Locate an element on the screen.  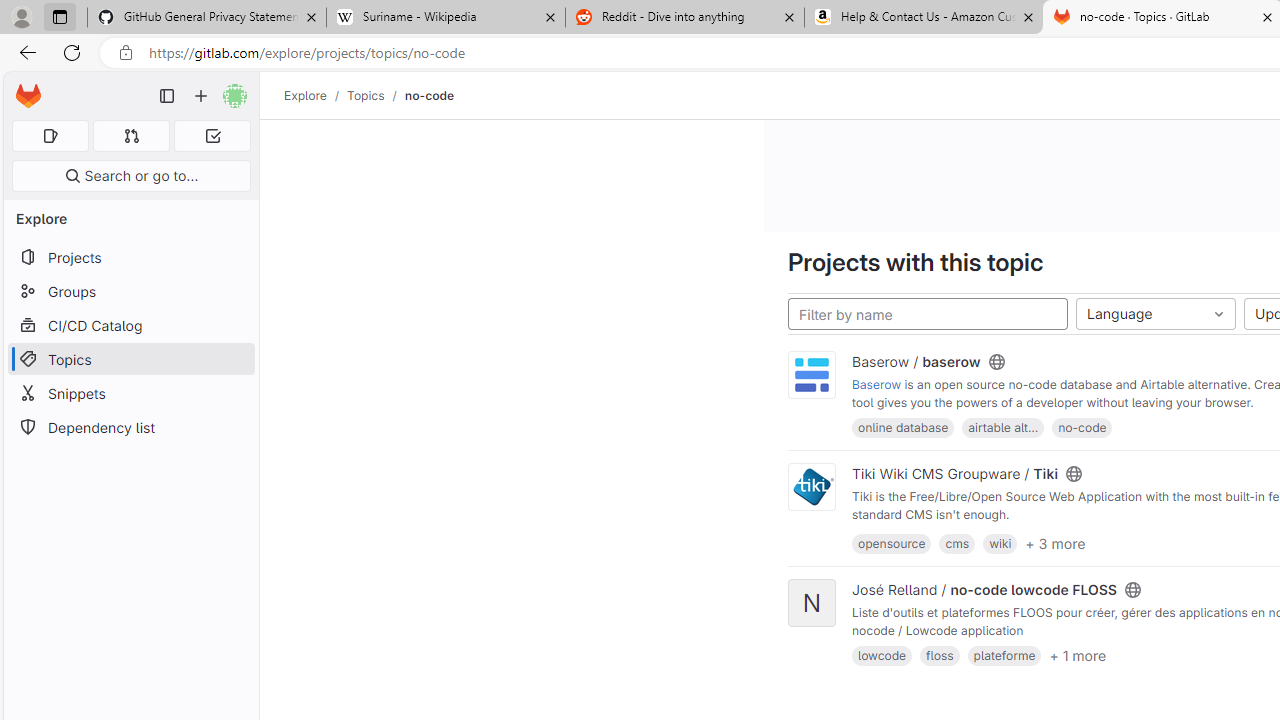
online database is located at coordinates (902, 426).